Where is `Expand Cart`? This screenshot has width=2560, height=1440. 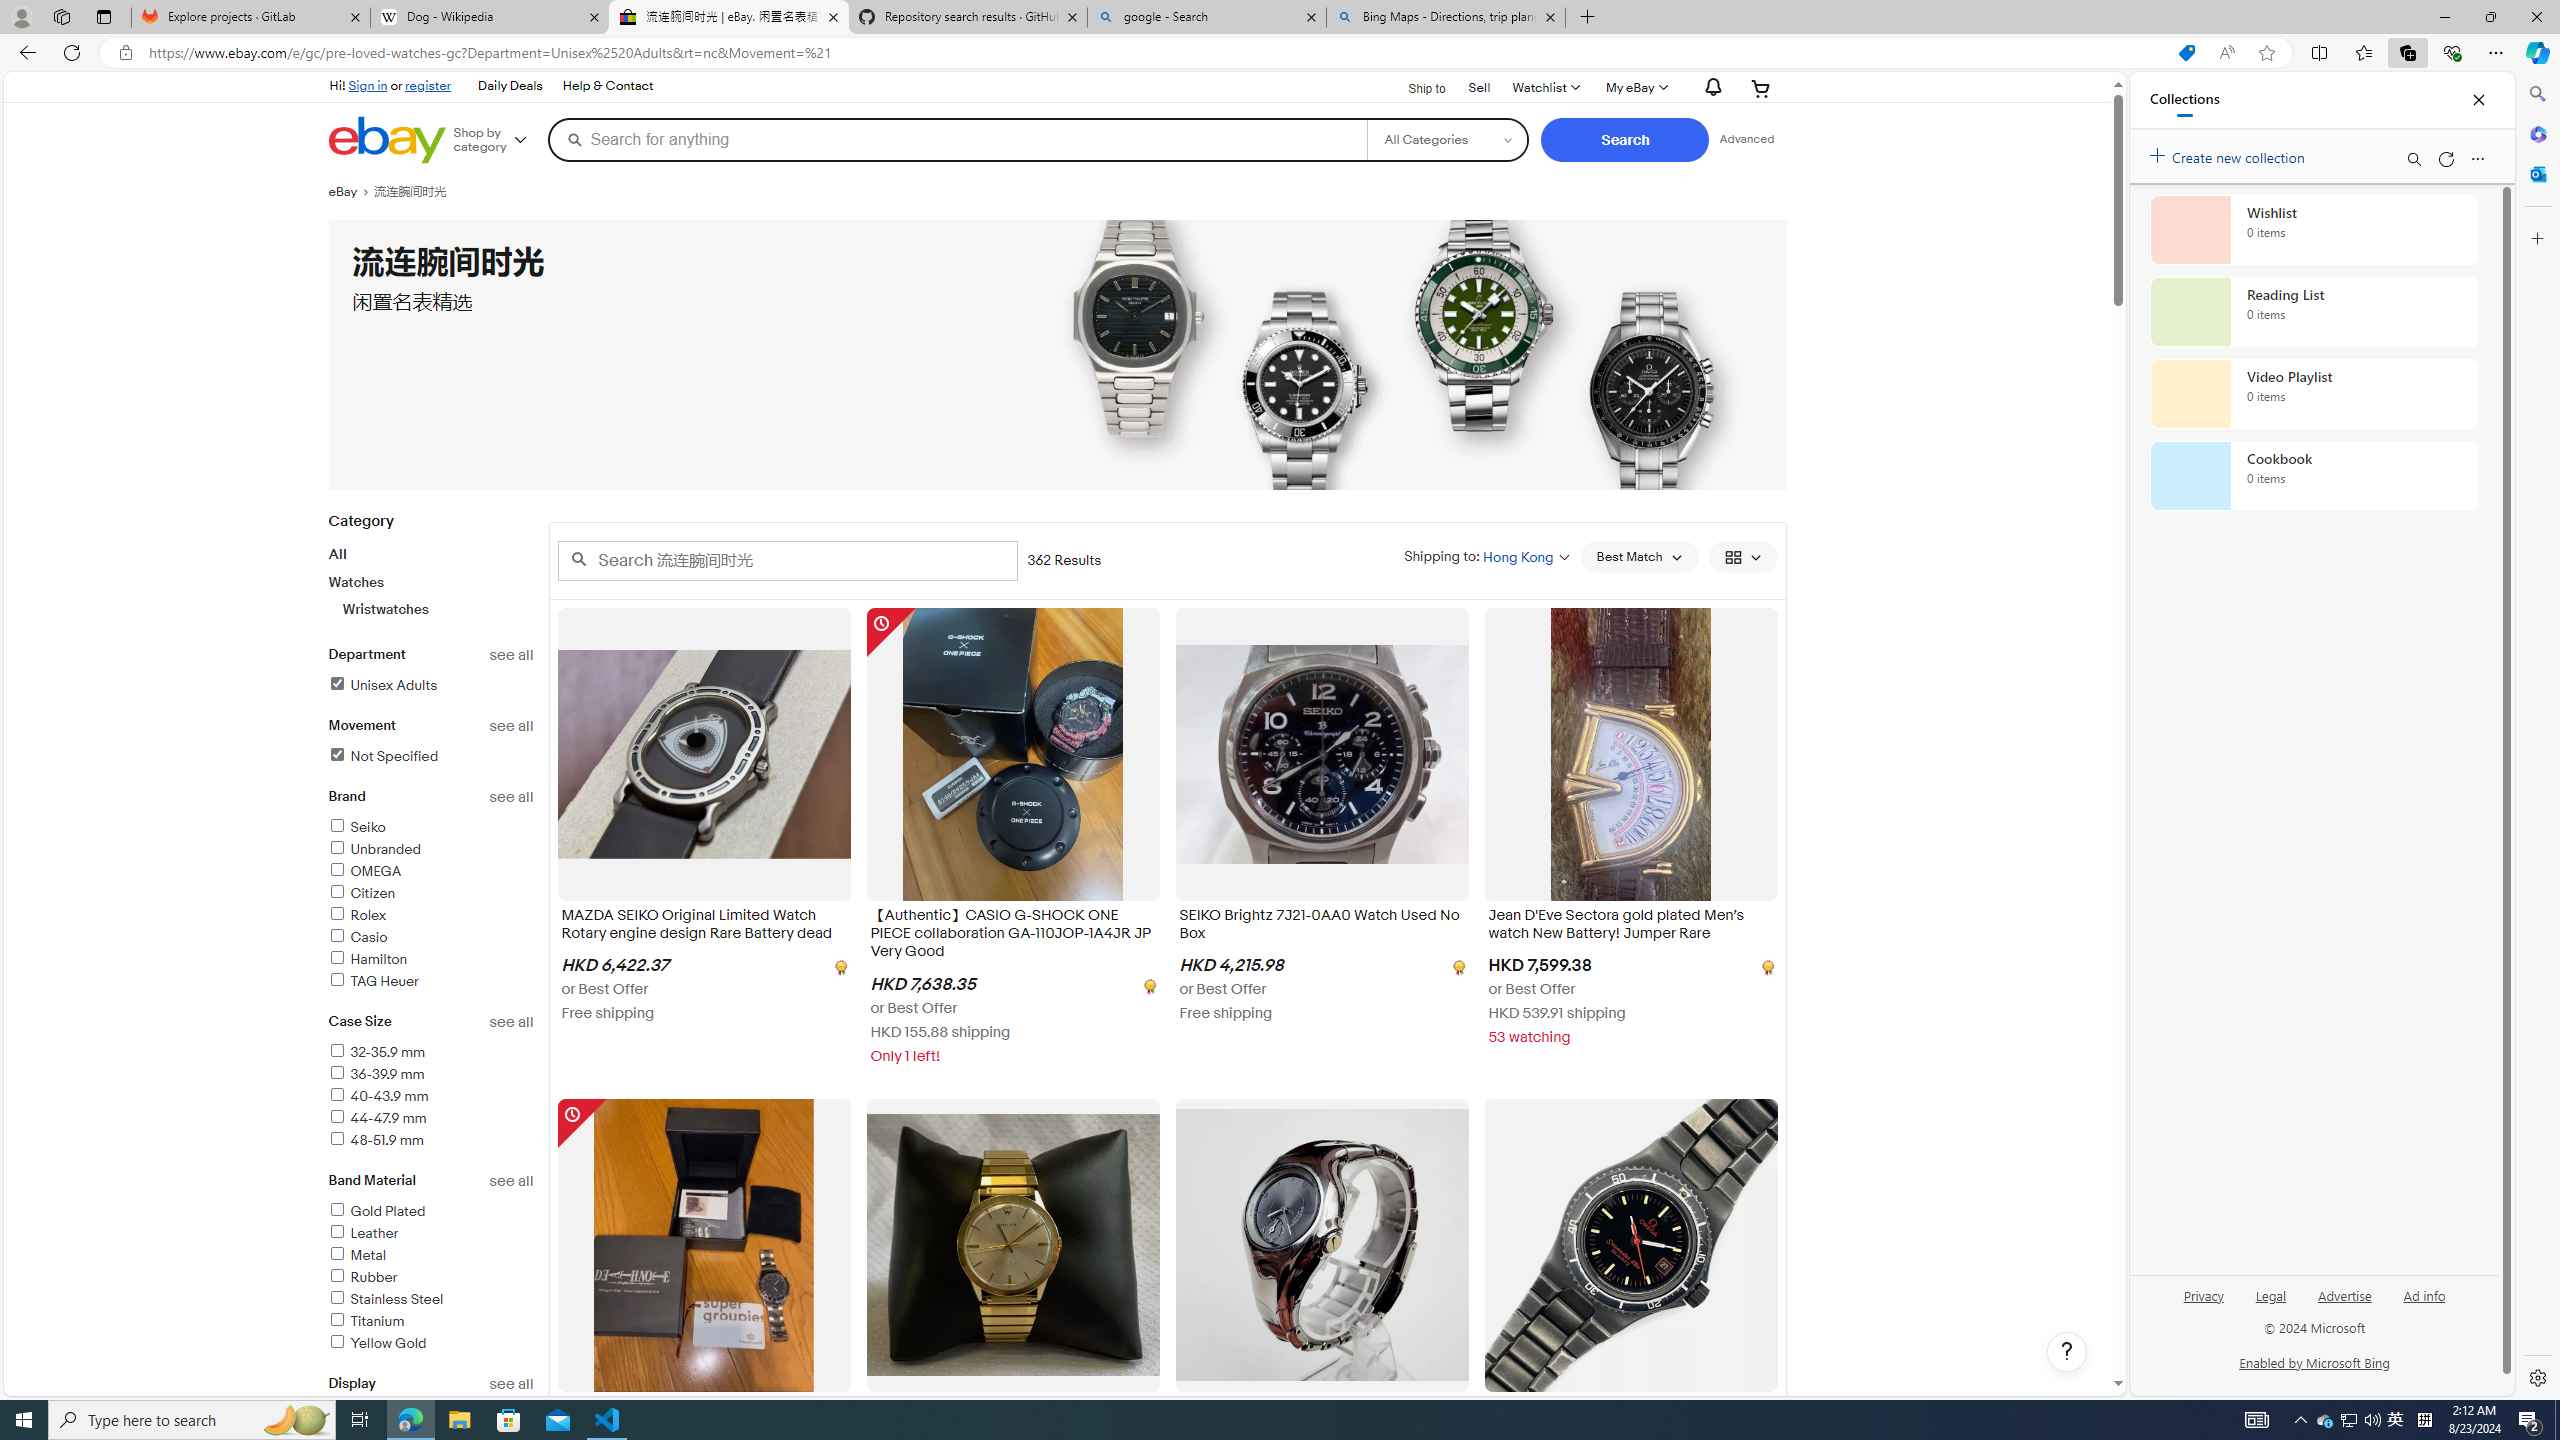
Expand Cart is located at coordinates (1761, 88).